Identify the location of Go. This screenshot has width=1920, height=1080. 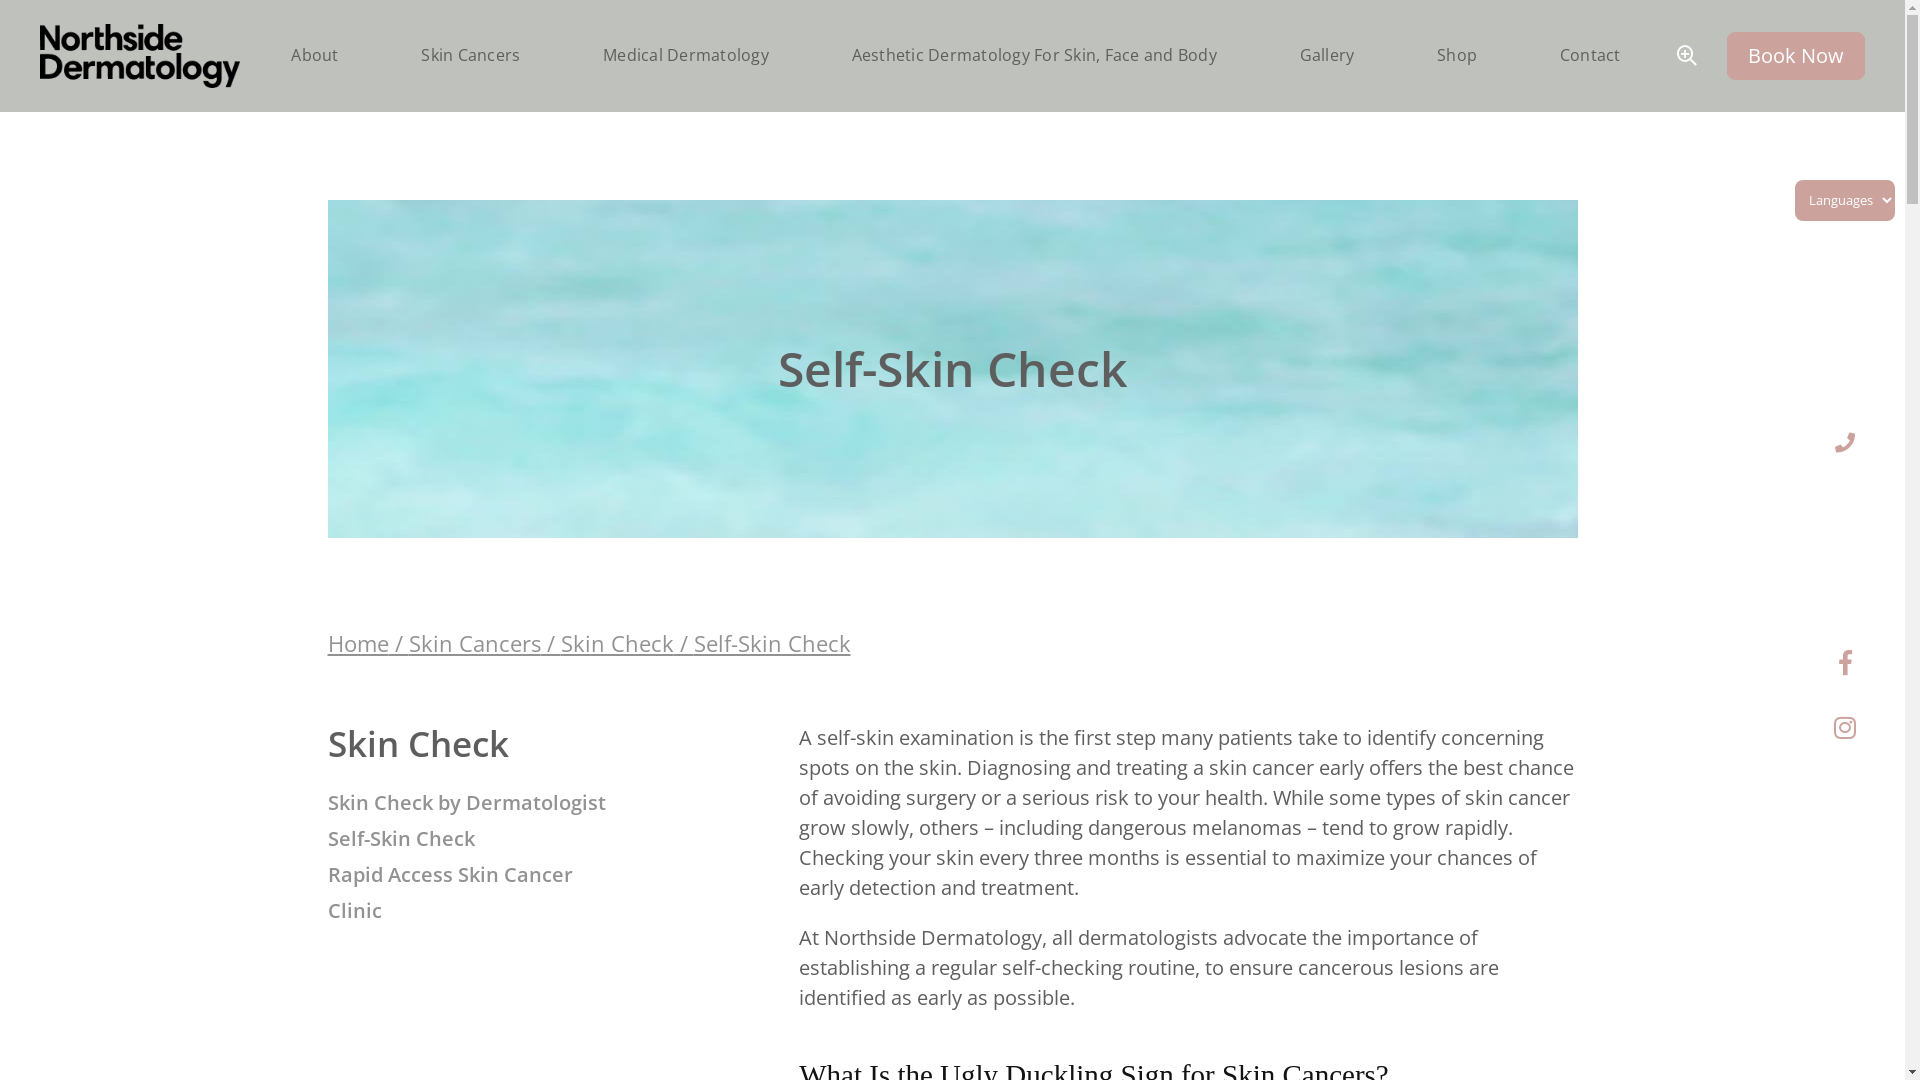
(952, 18).